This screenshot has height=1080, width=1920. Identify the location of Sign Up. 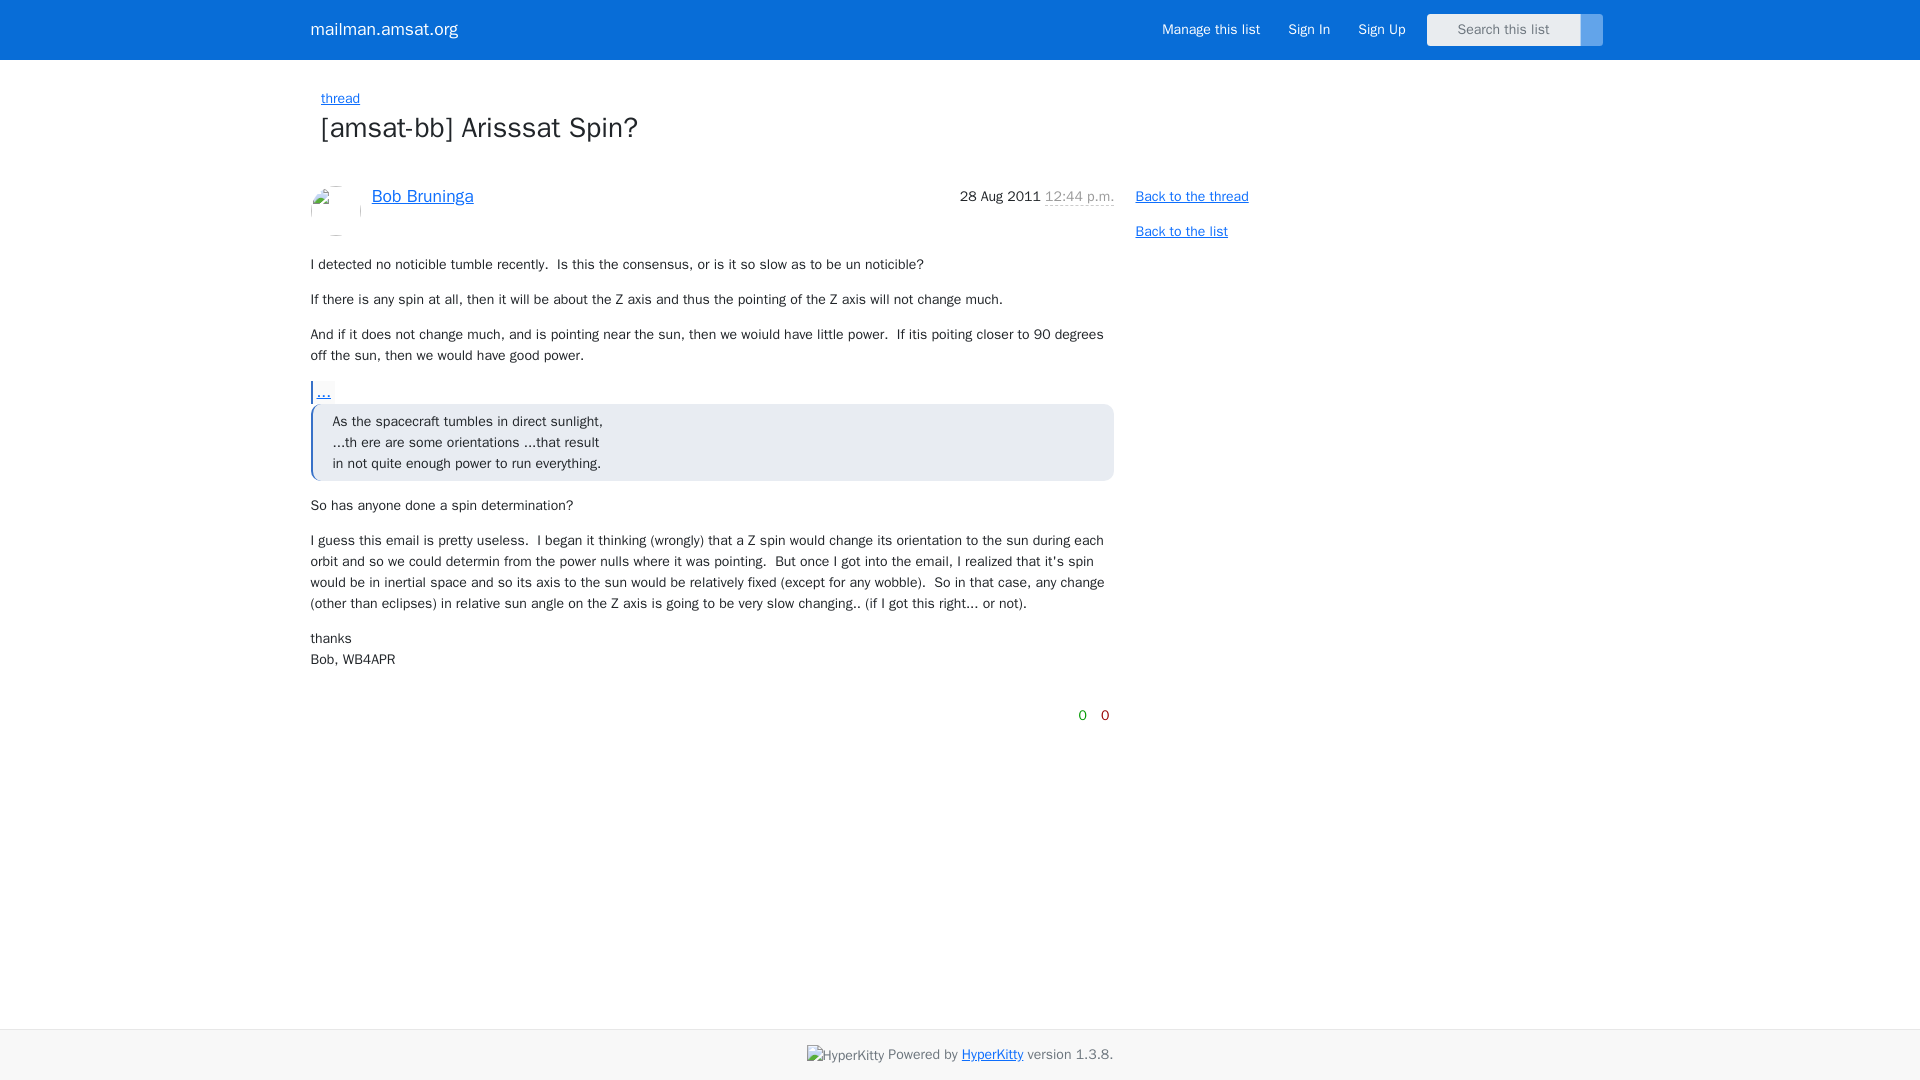
(1381, 29).